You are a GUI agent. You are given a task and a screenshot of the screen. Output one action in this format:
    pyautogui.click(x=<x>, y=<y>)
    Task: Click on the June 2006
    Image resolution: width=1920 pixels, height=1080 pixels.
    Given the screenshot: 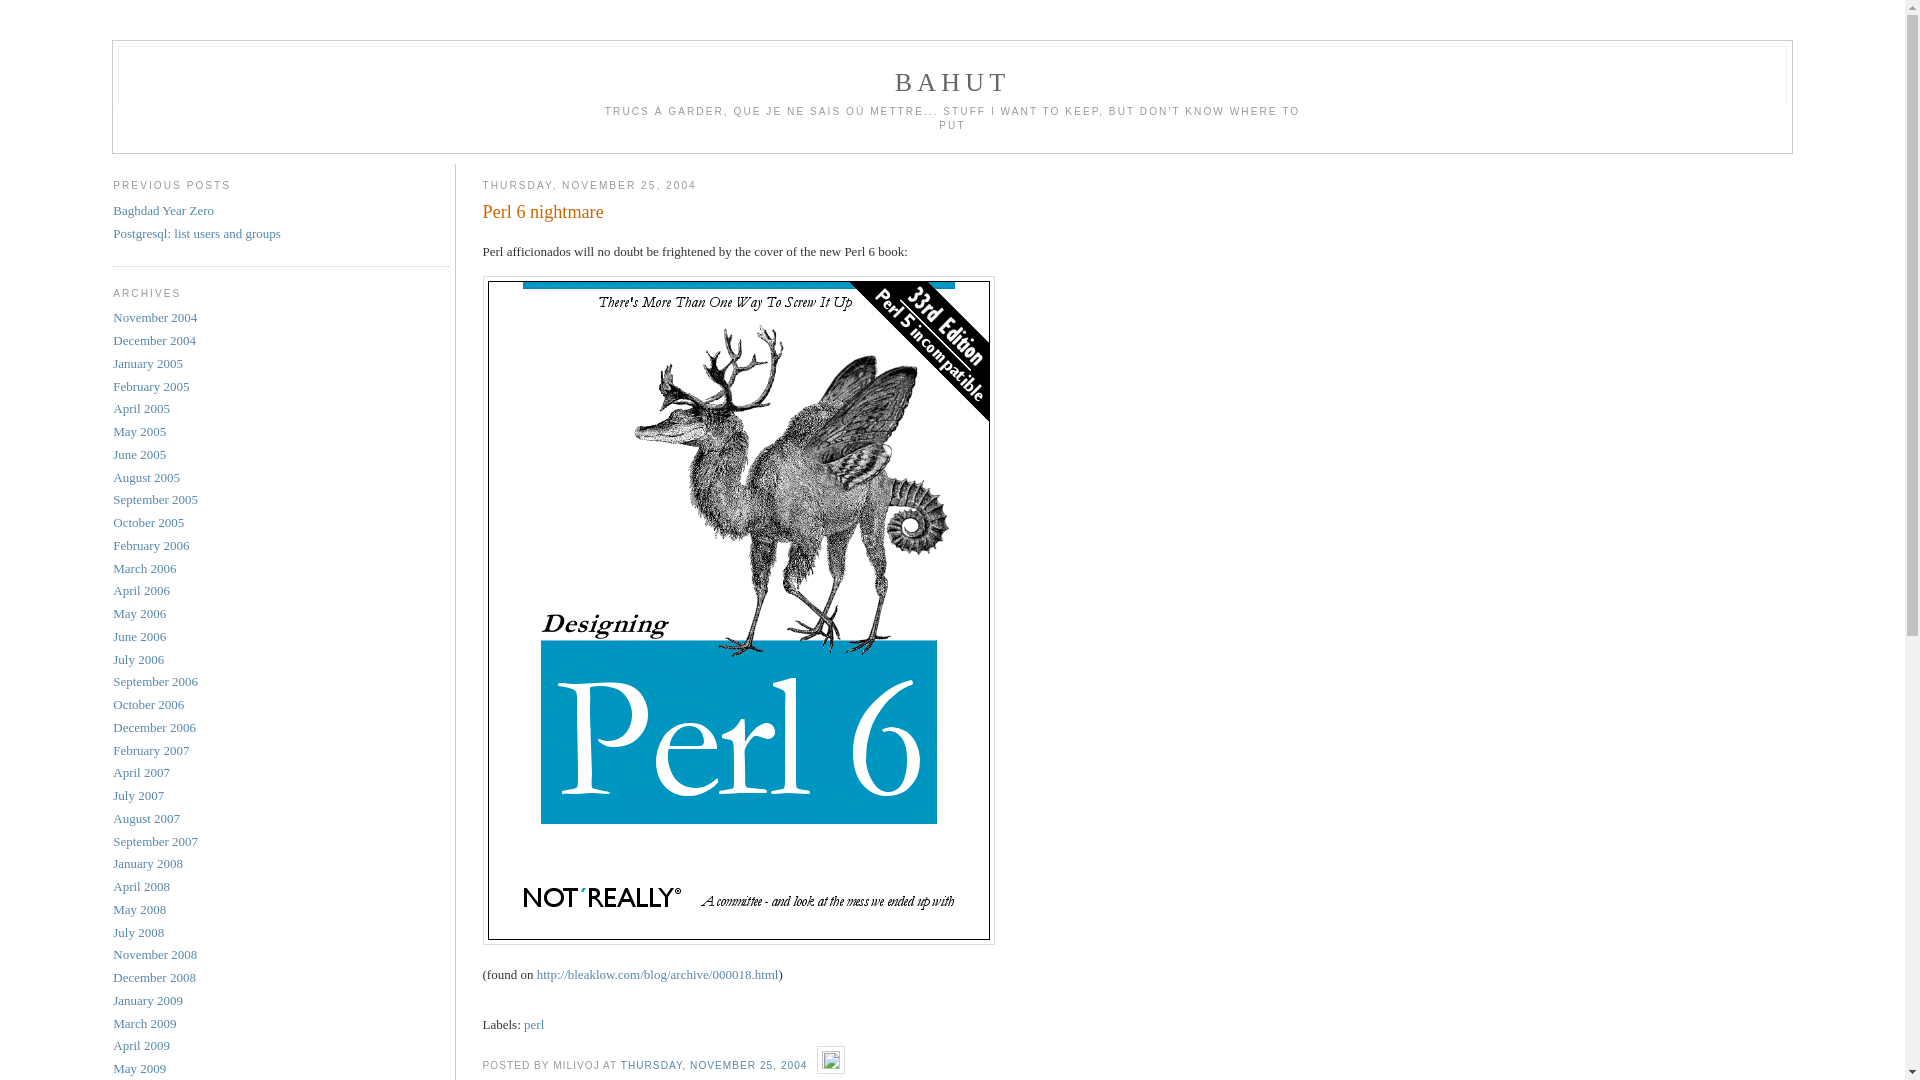 What is the action you would take?
    pyautogui.click(x=140, y=636)
    